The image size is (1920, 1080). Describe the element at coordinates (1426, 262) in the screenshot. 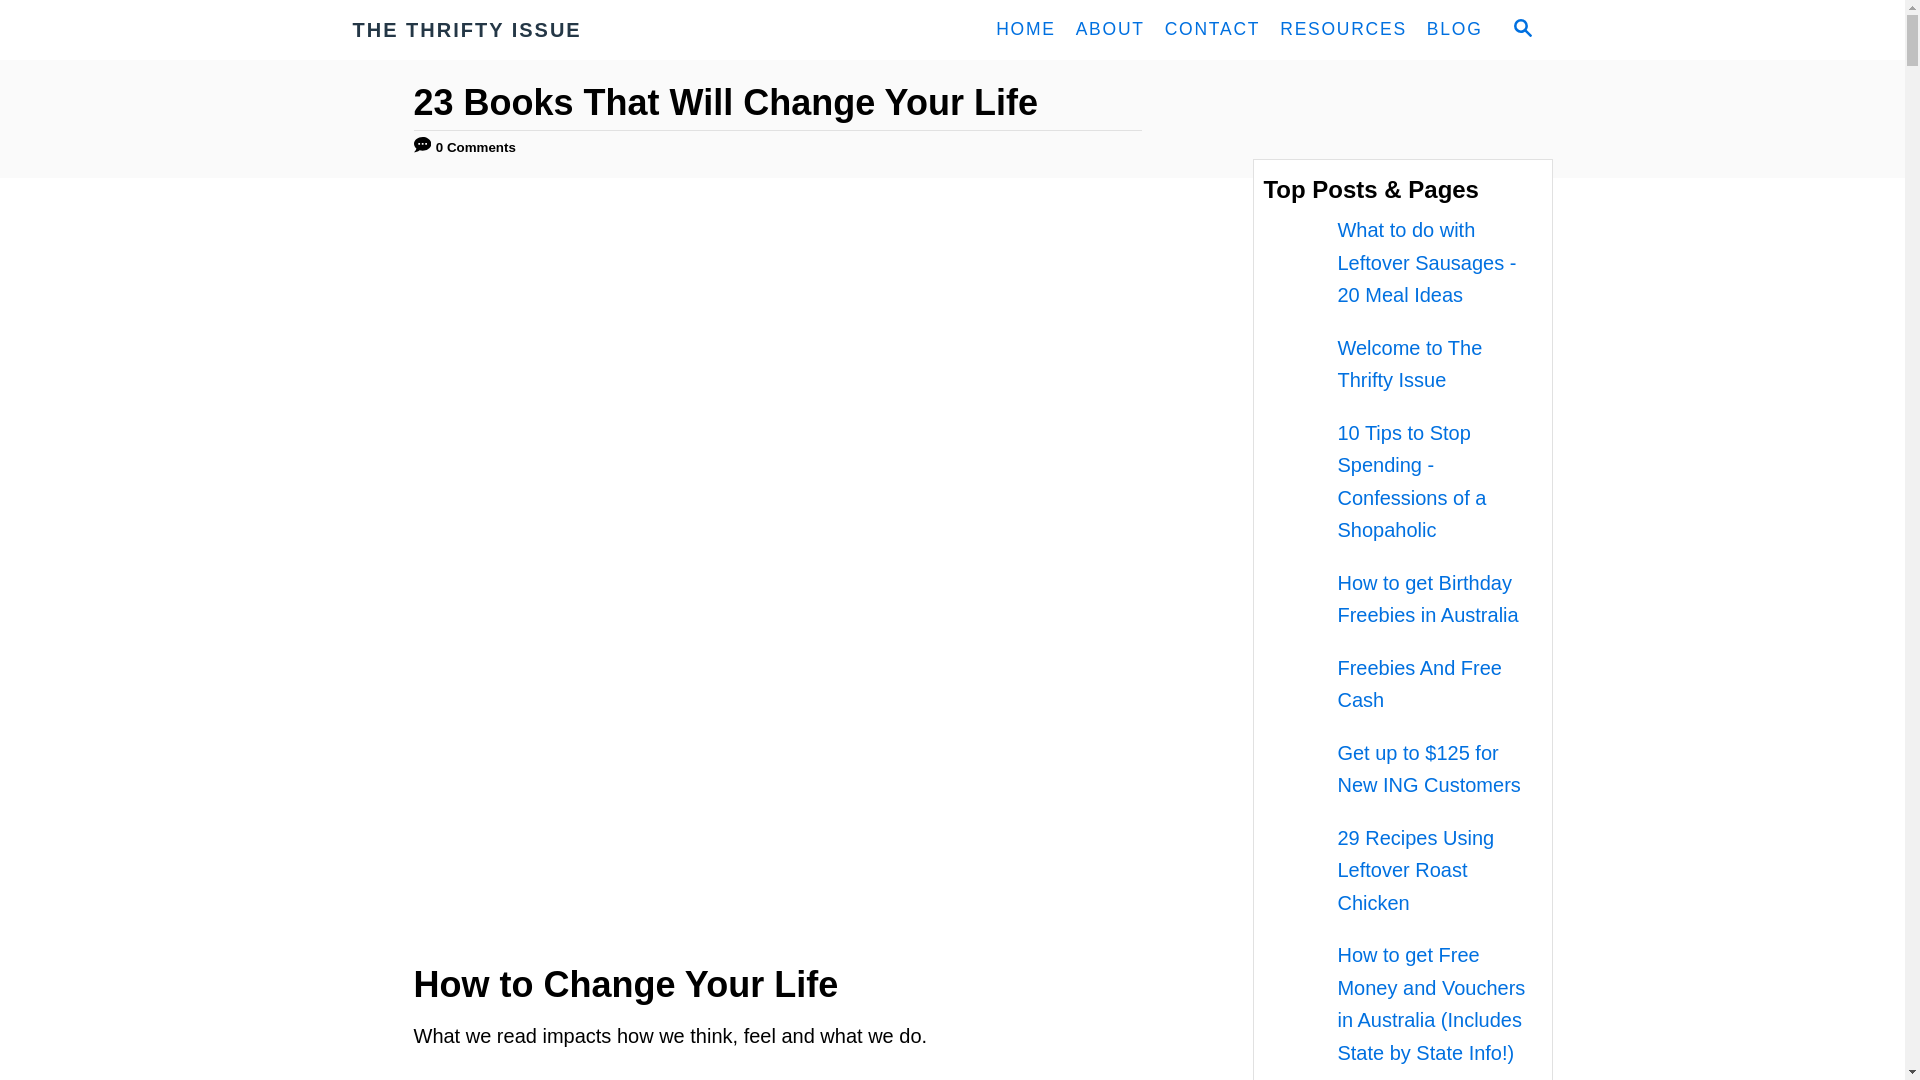

I see `What to do with Leftover Sausages - 20 Meal Ideas` at that location.